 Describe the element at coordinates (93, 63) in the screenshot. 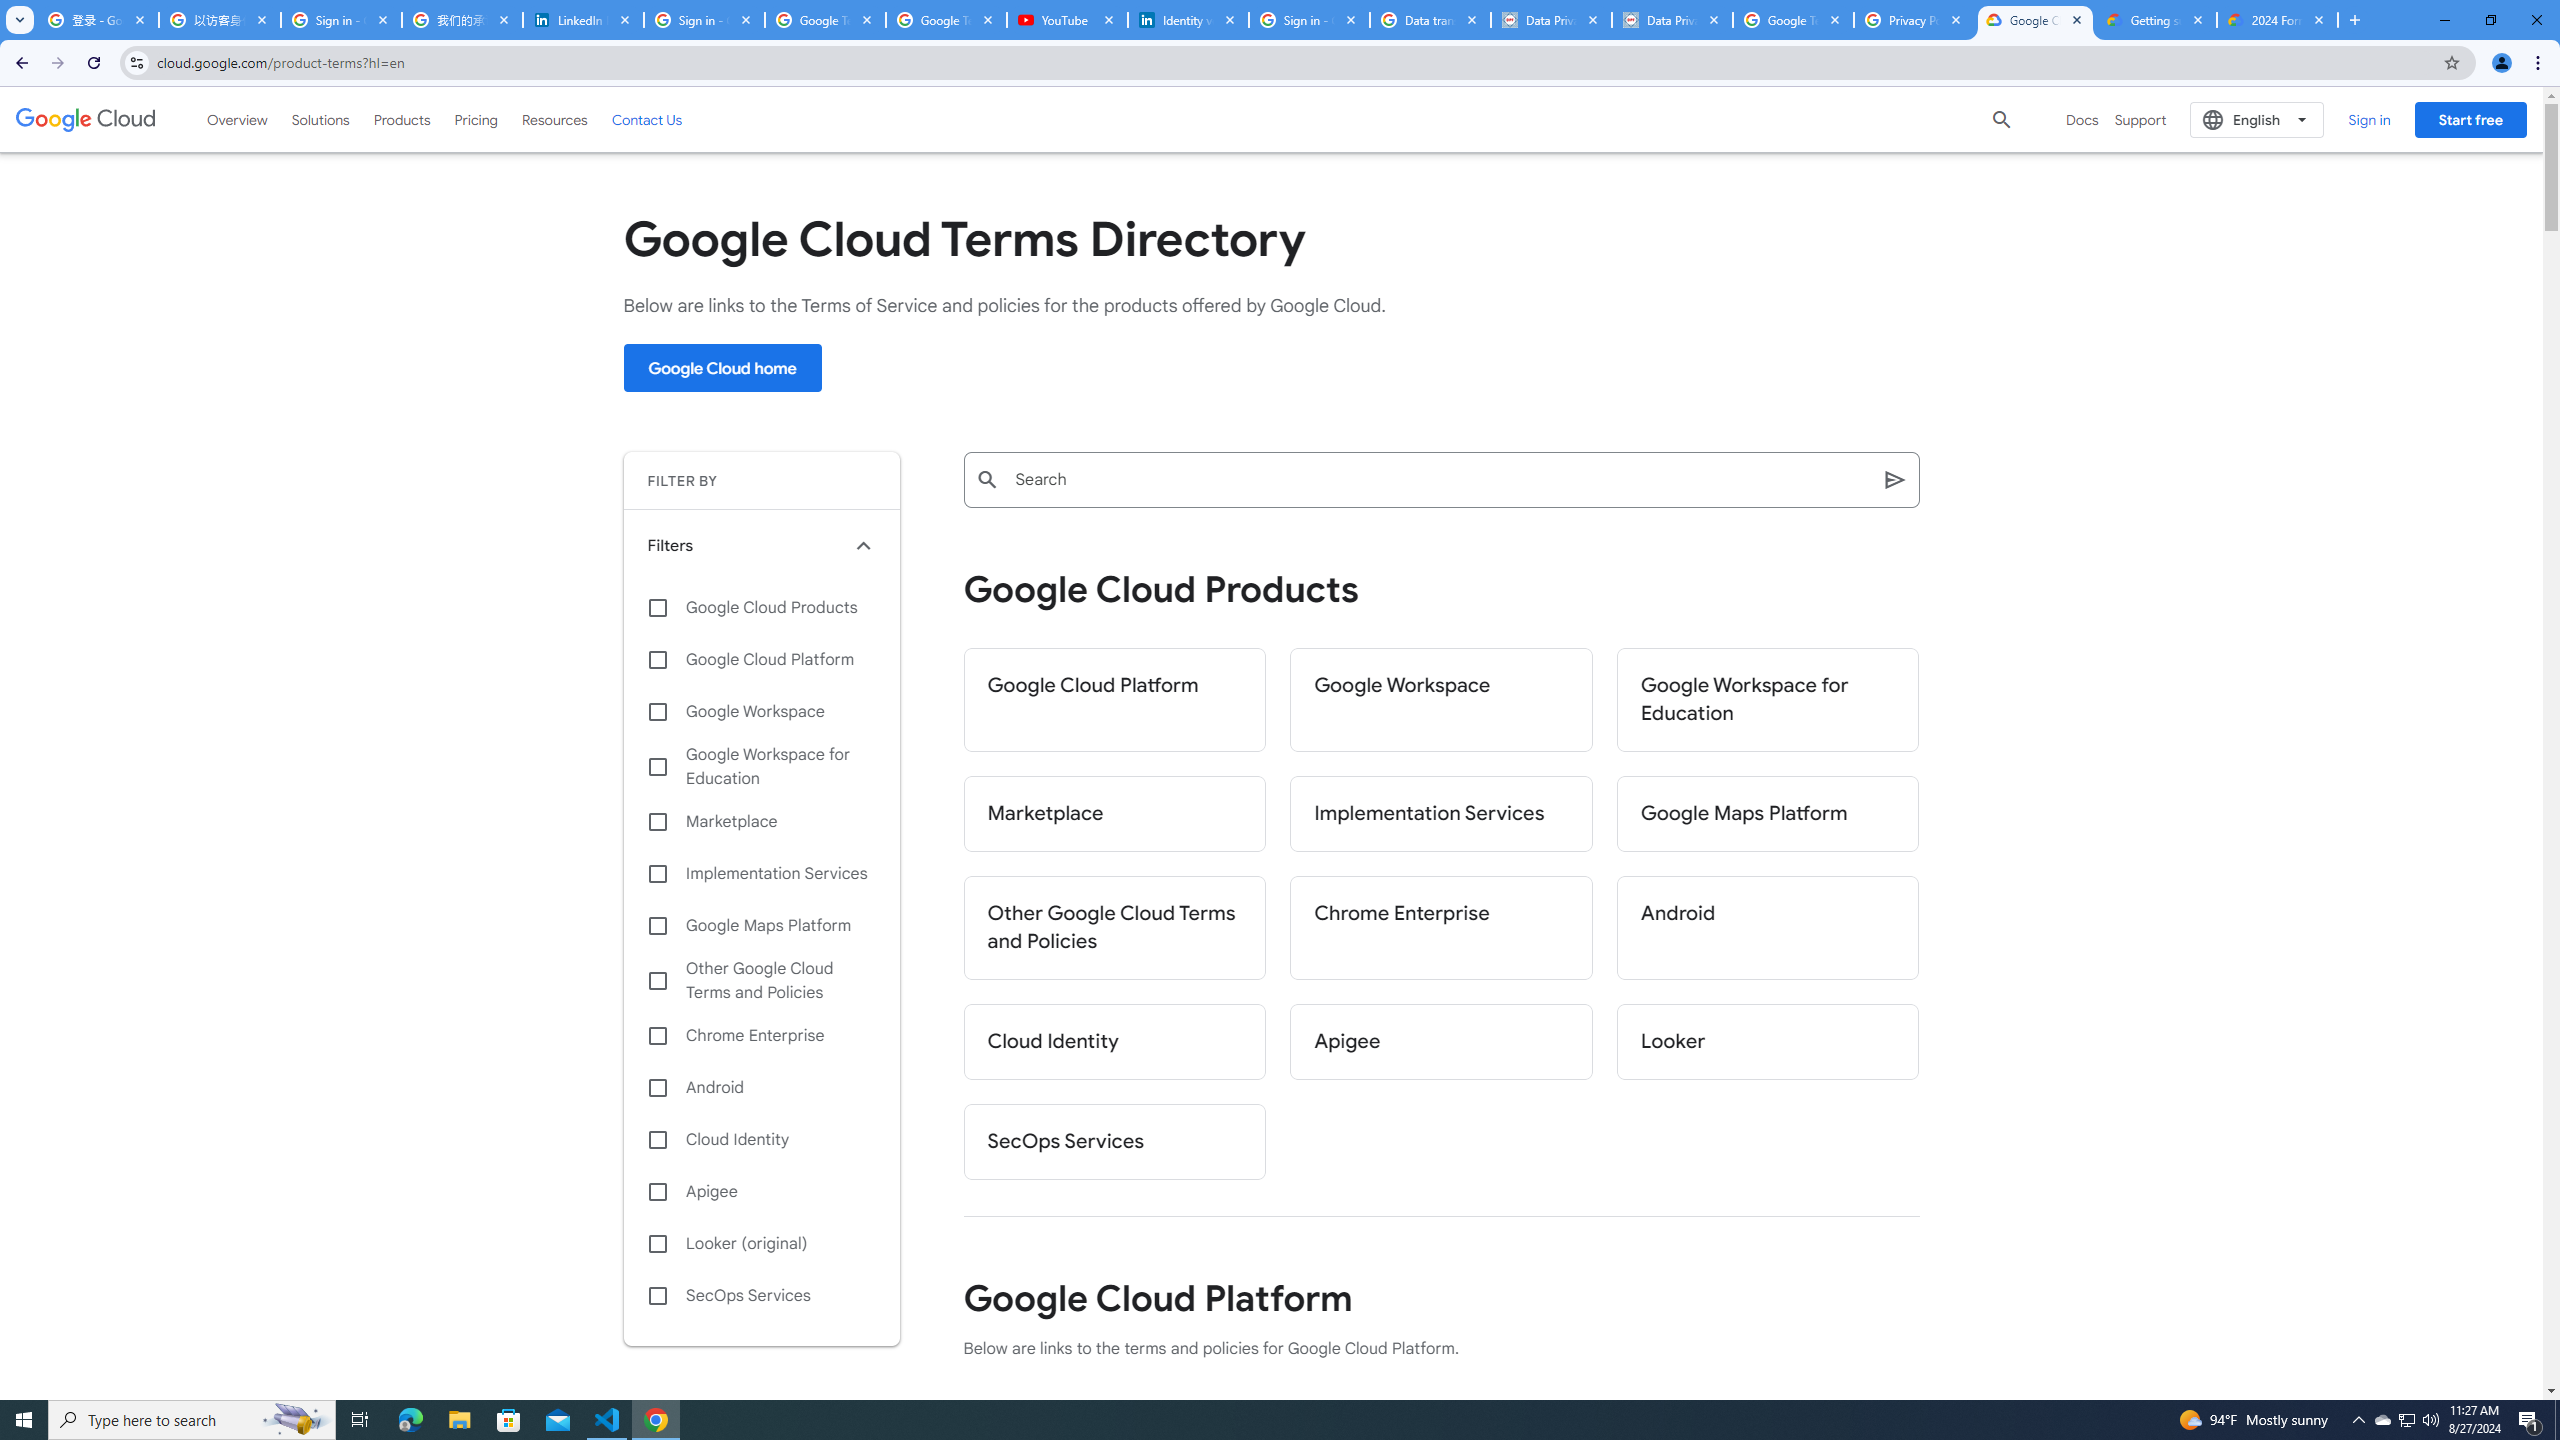

I see `Reload` at that location.